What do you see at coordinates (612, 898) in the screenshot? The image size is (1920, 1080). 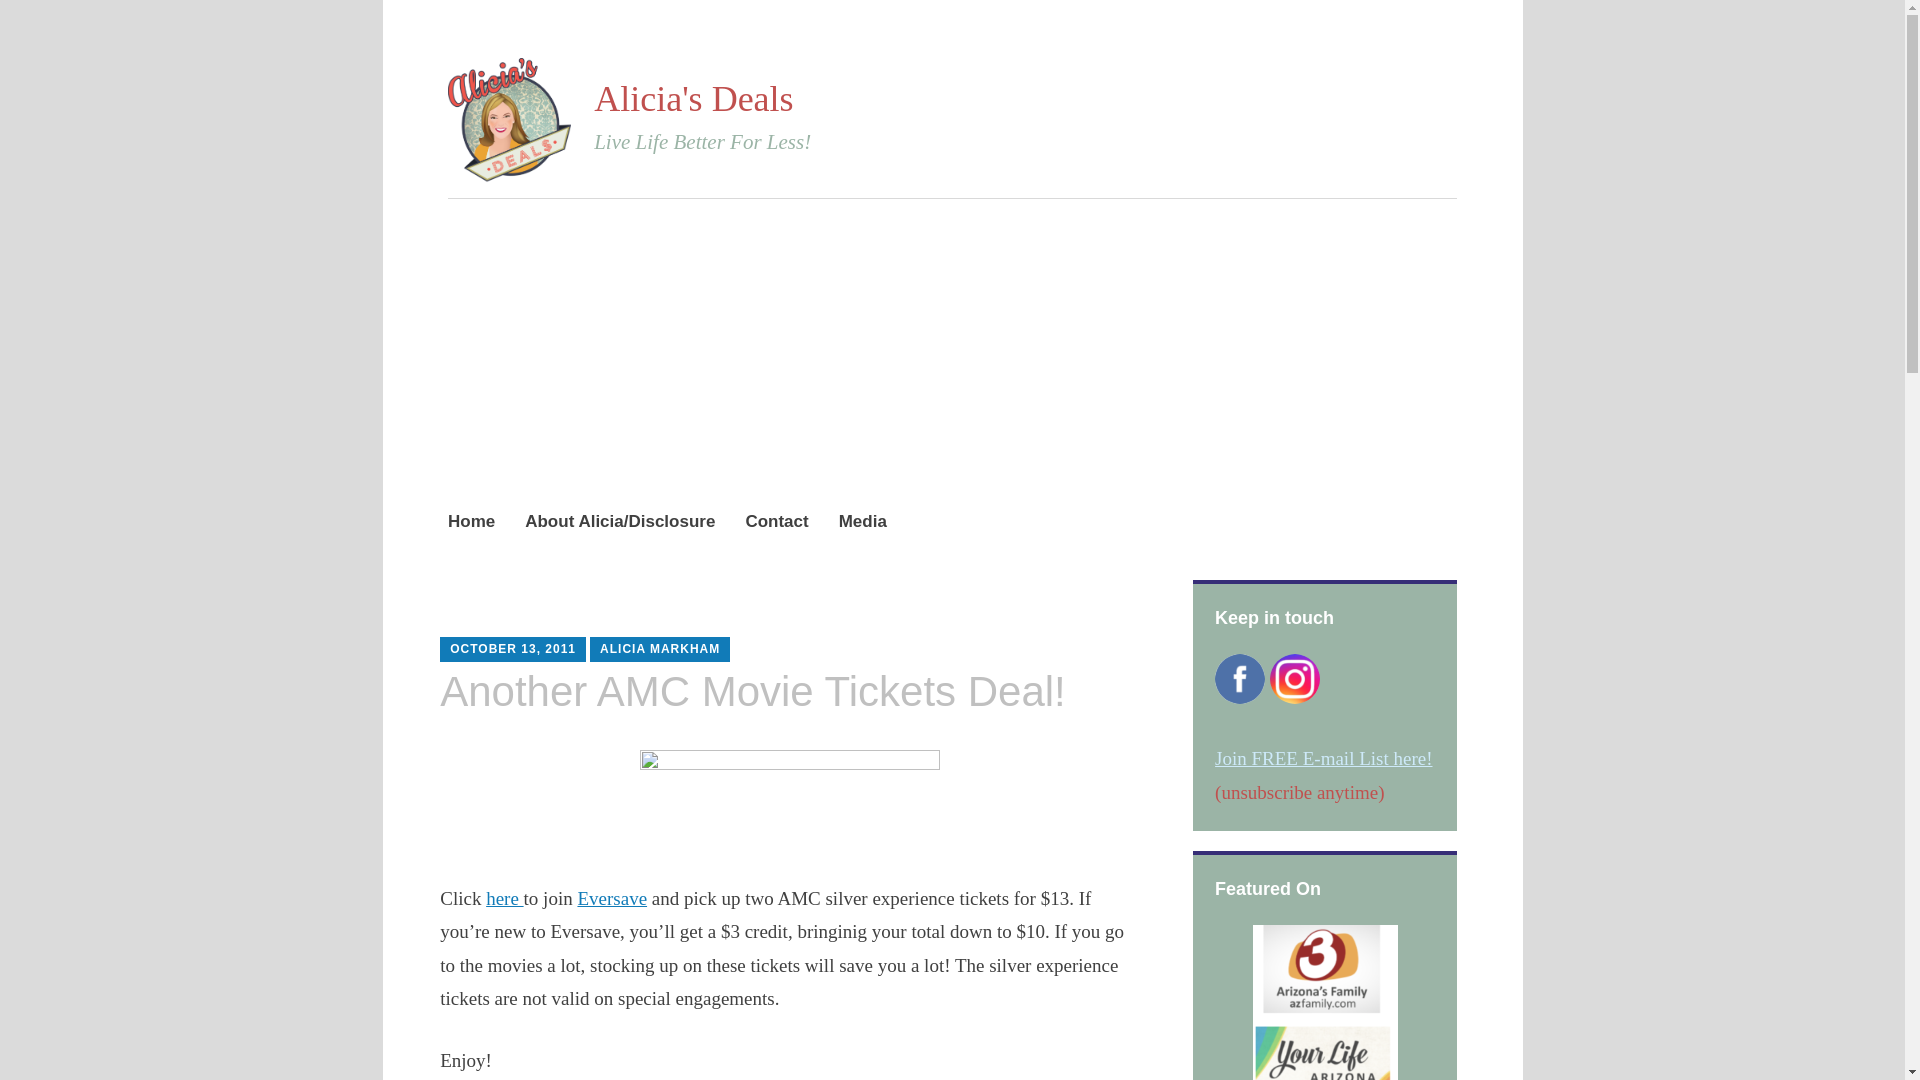 I see `Eversave` at bounding box center [612, 898].